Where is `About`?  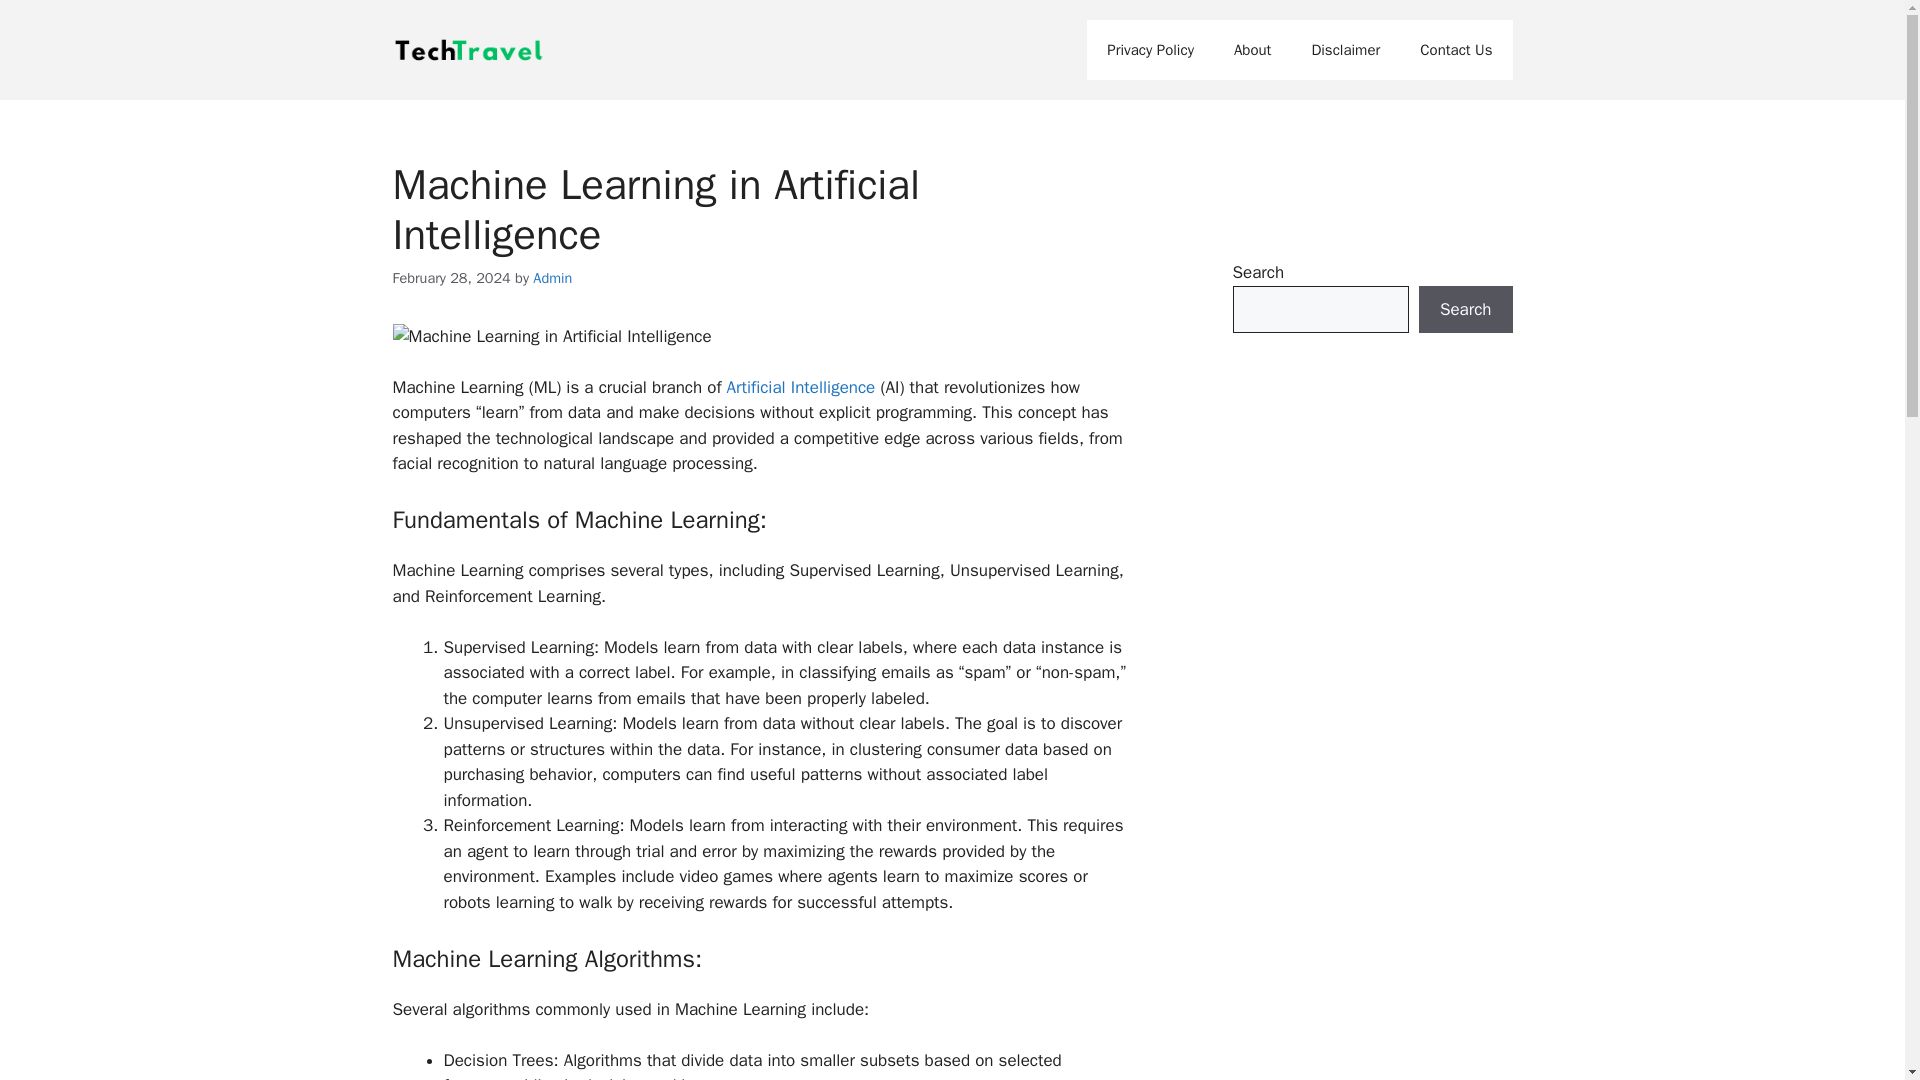
About is located at coordinates (1252, 50).